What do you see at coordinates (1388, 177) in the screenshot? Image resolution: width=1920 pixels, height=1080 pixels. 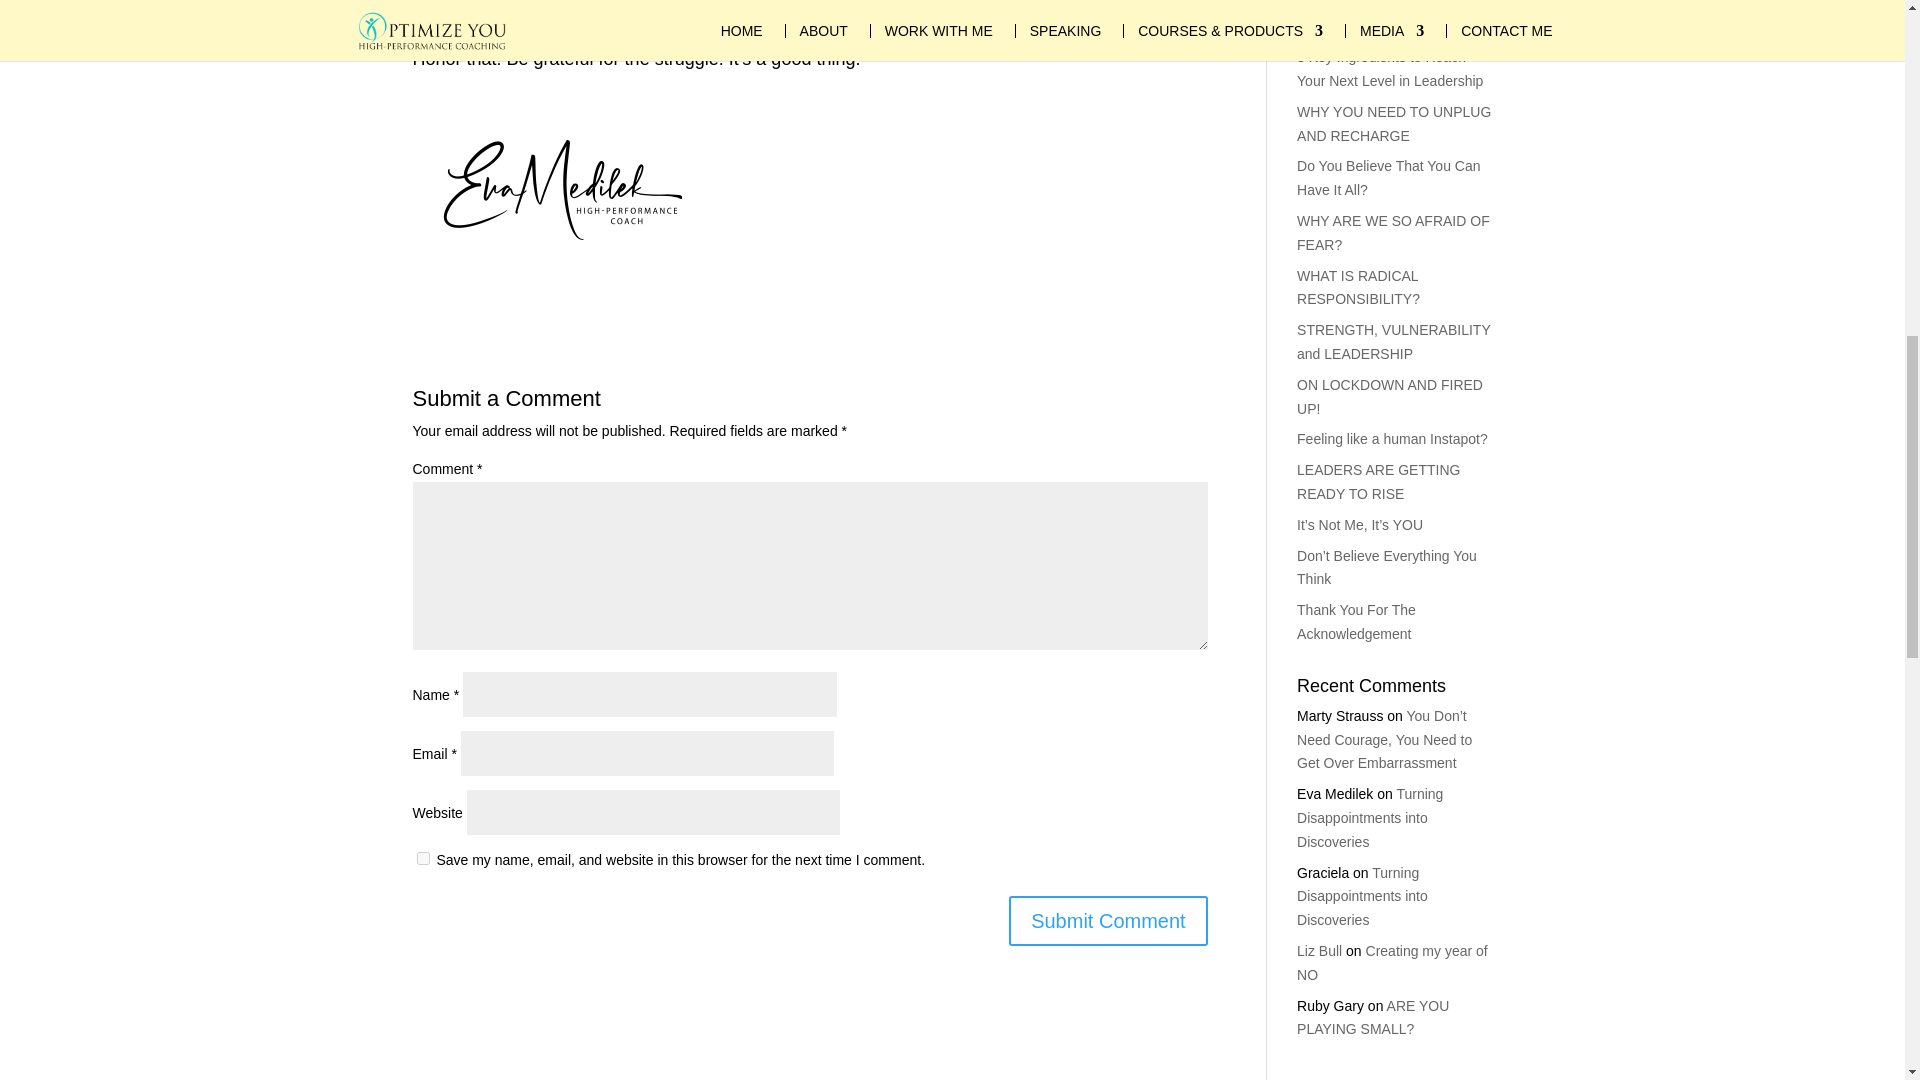 I see `Do You Believe That You Can Have It All?` at bounding box center [1388, 177].